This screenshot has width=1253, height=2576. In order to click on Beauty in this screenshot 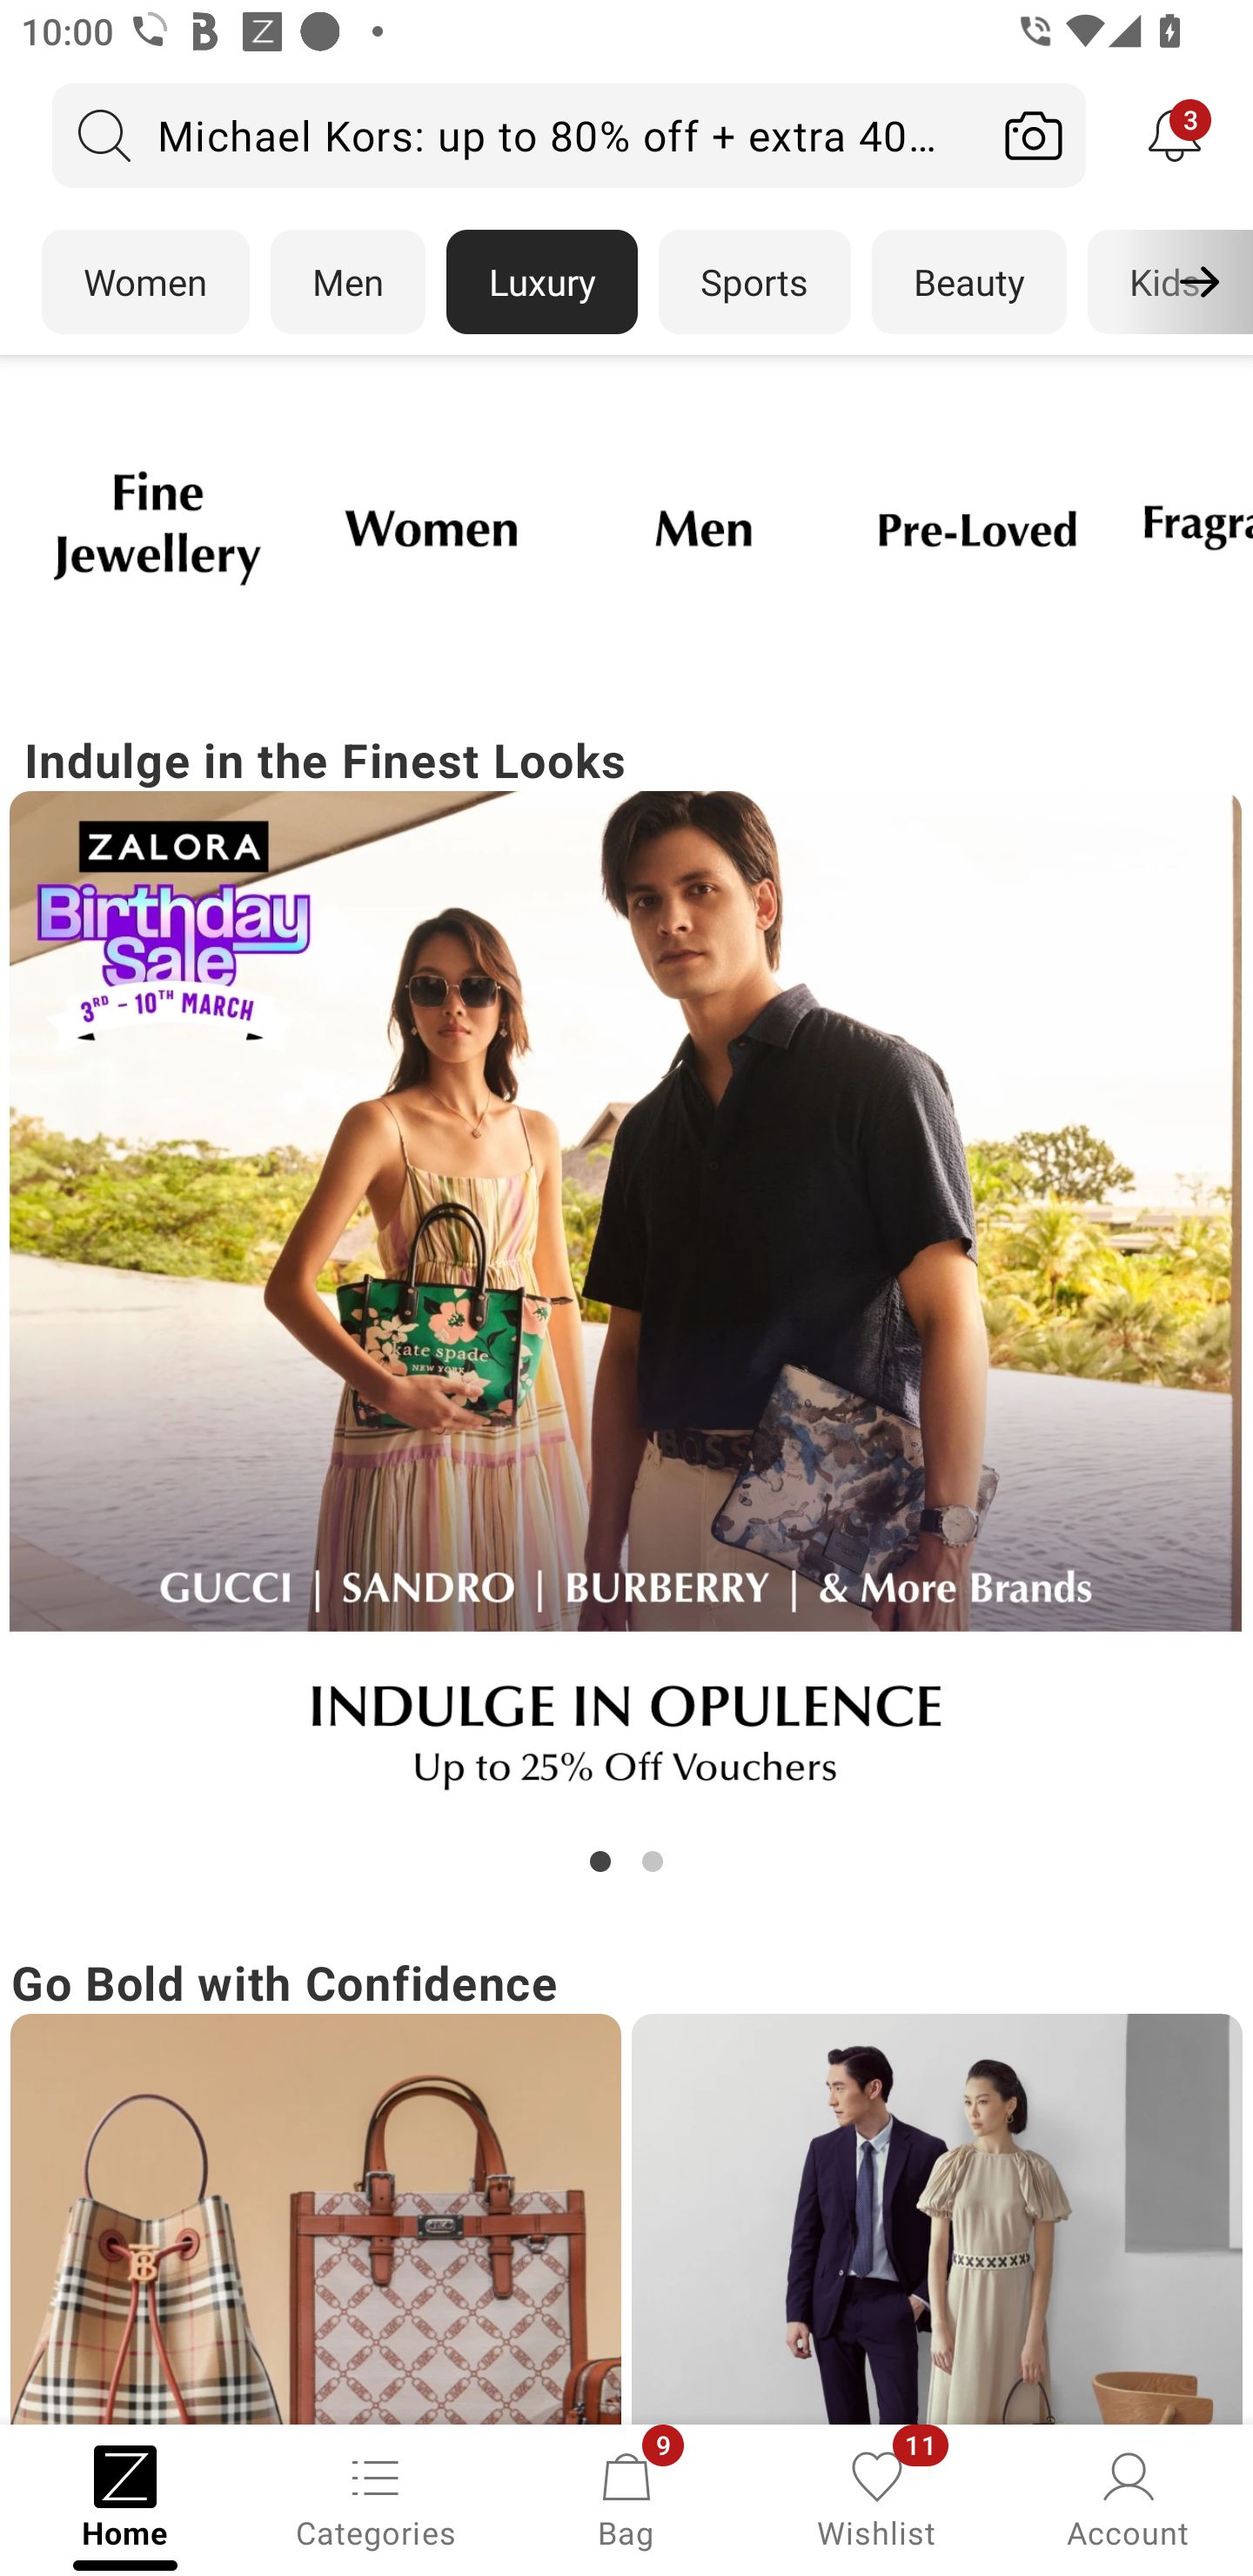, I will do `click(969, 282)`.